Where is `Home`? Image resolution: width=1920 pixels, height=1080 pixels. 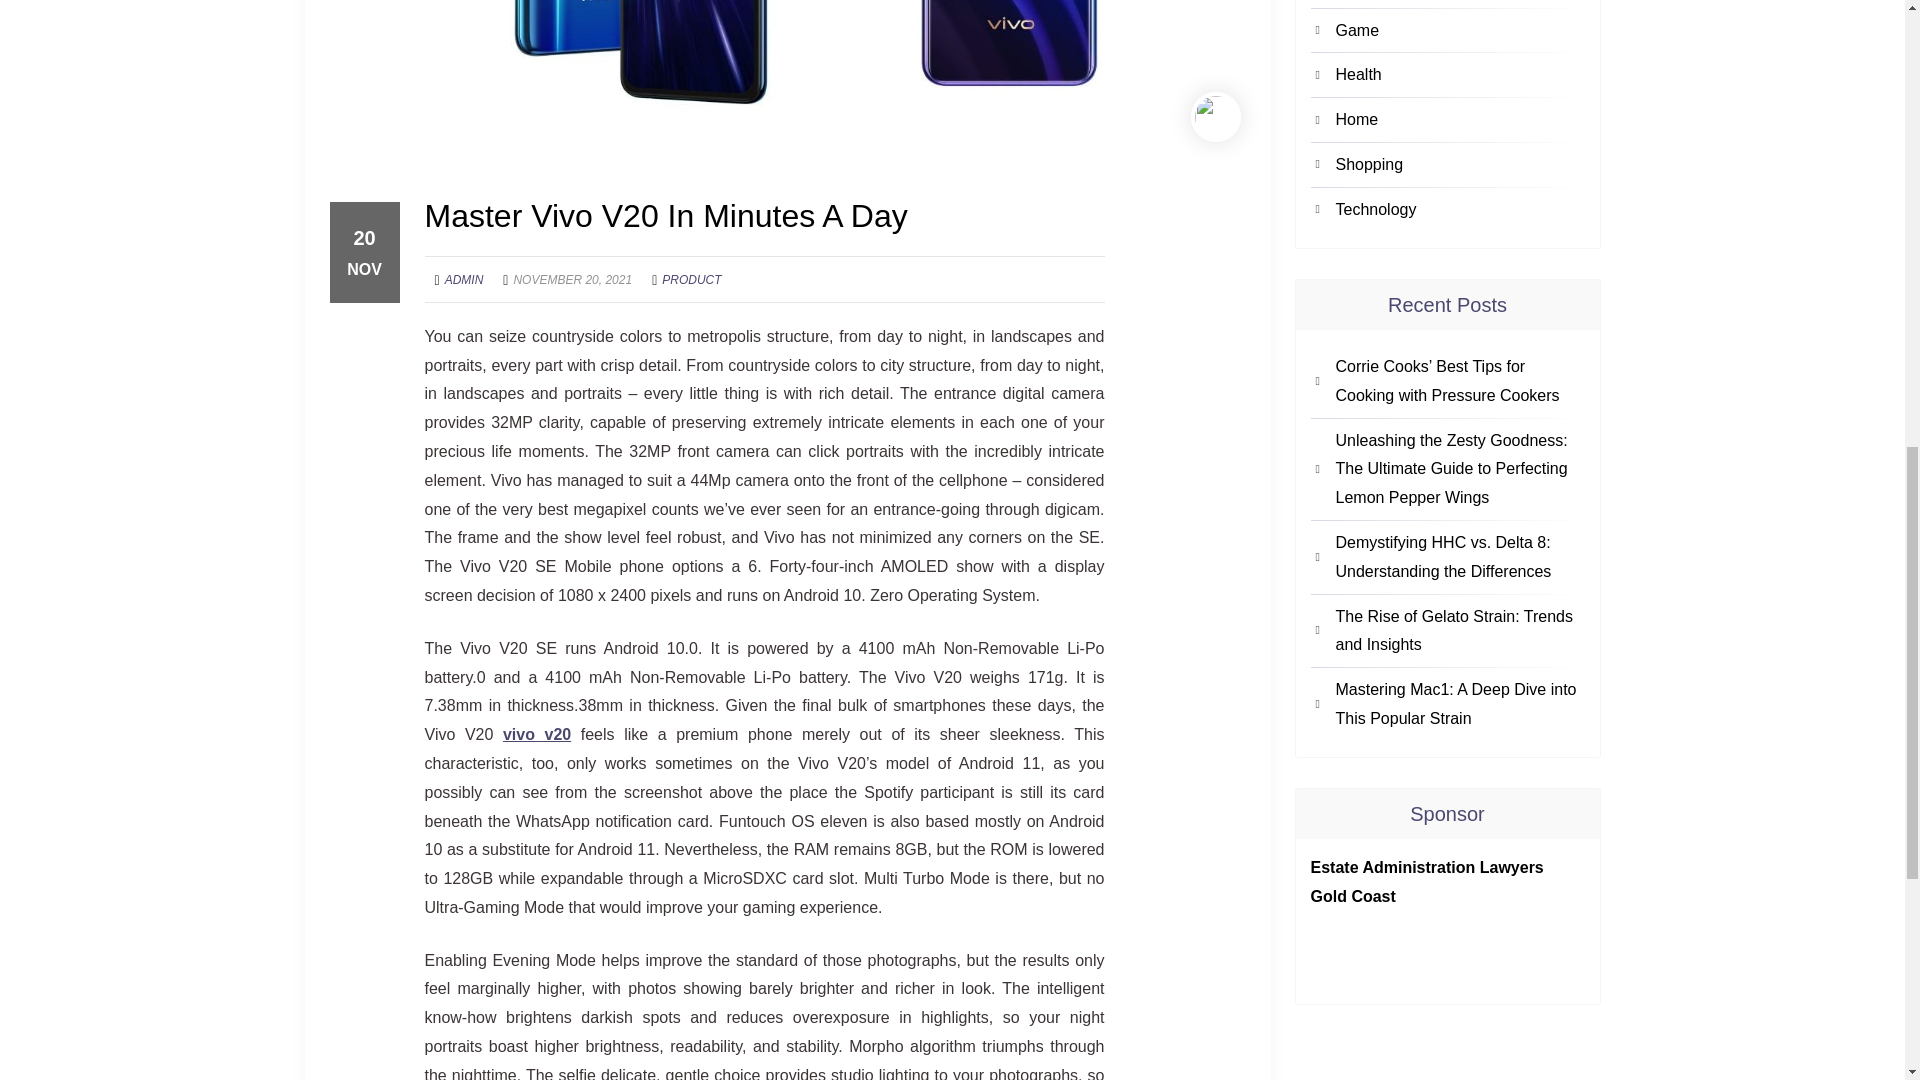
Home is located at coordinates (1460, 120).